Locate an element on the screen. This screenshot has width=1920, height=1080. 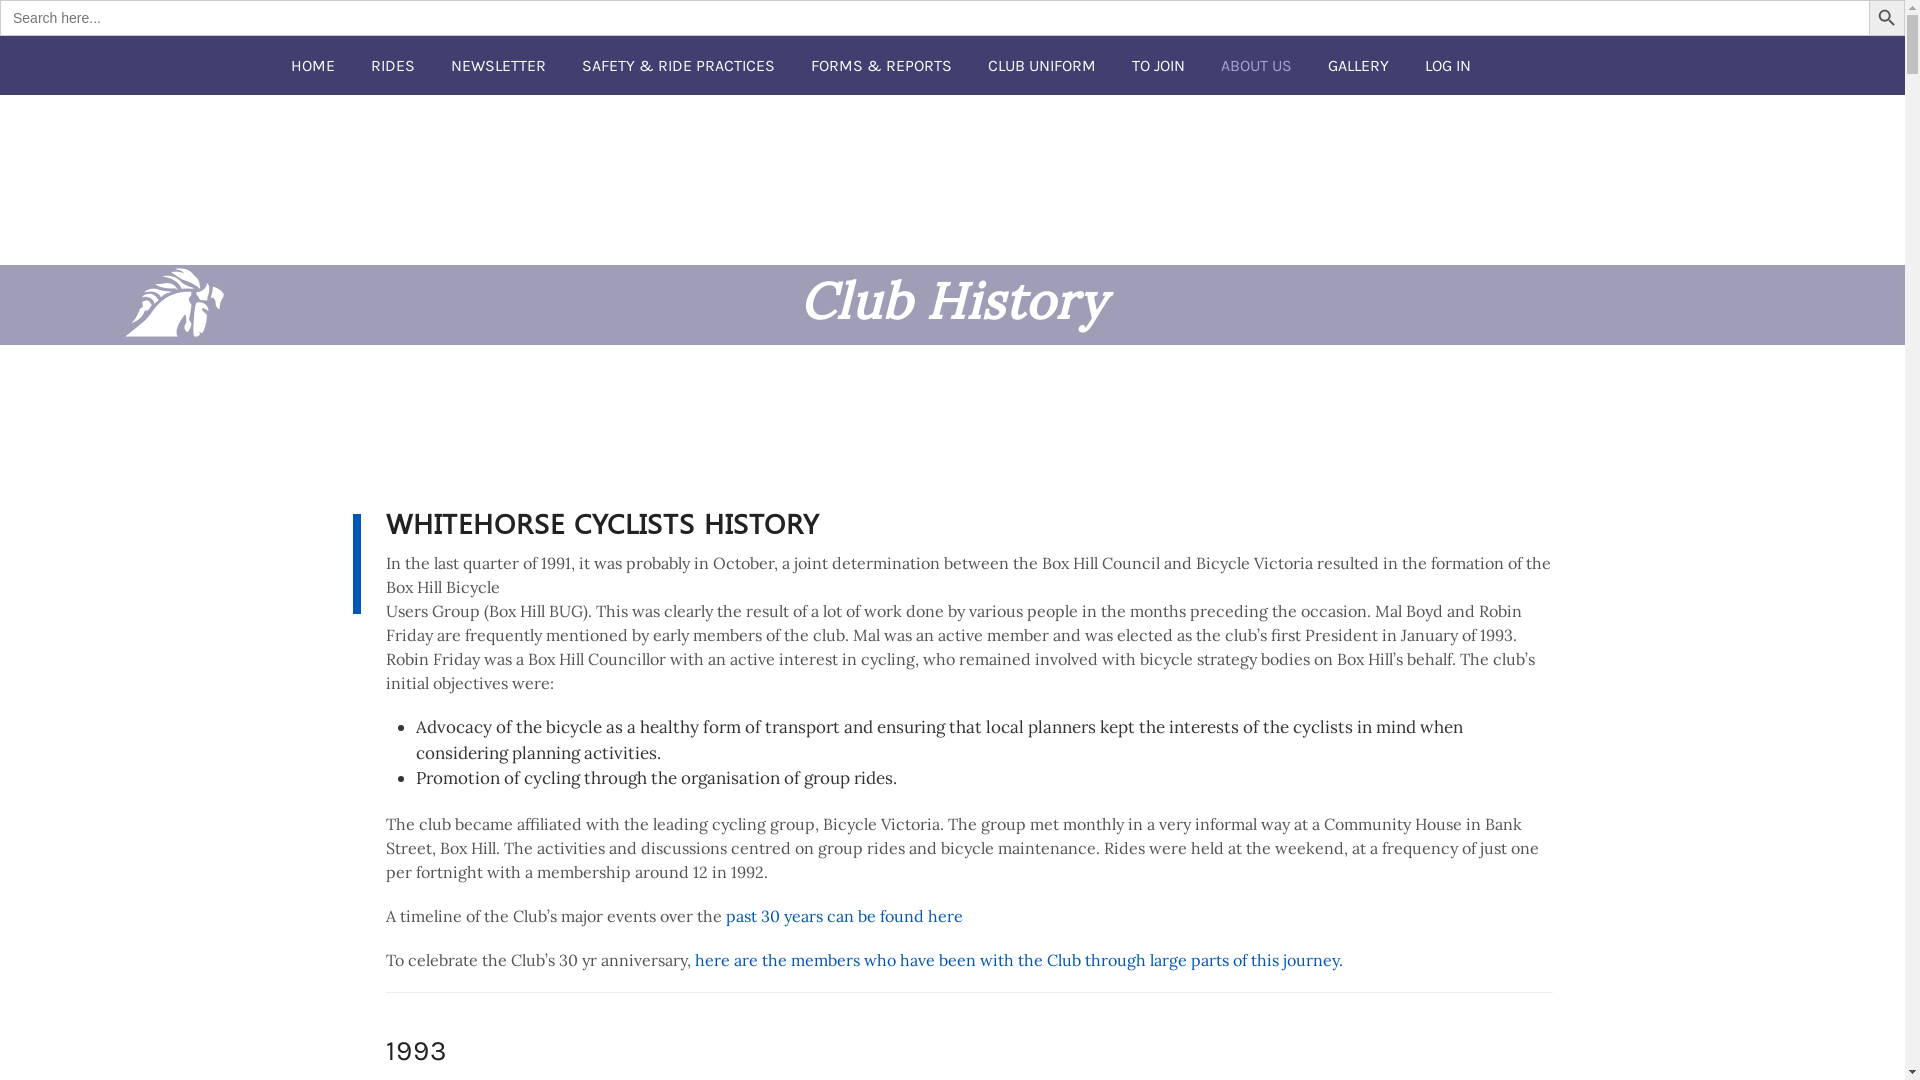
FORMS & REPORTS is located at coordinates (880, 65).